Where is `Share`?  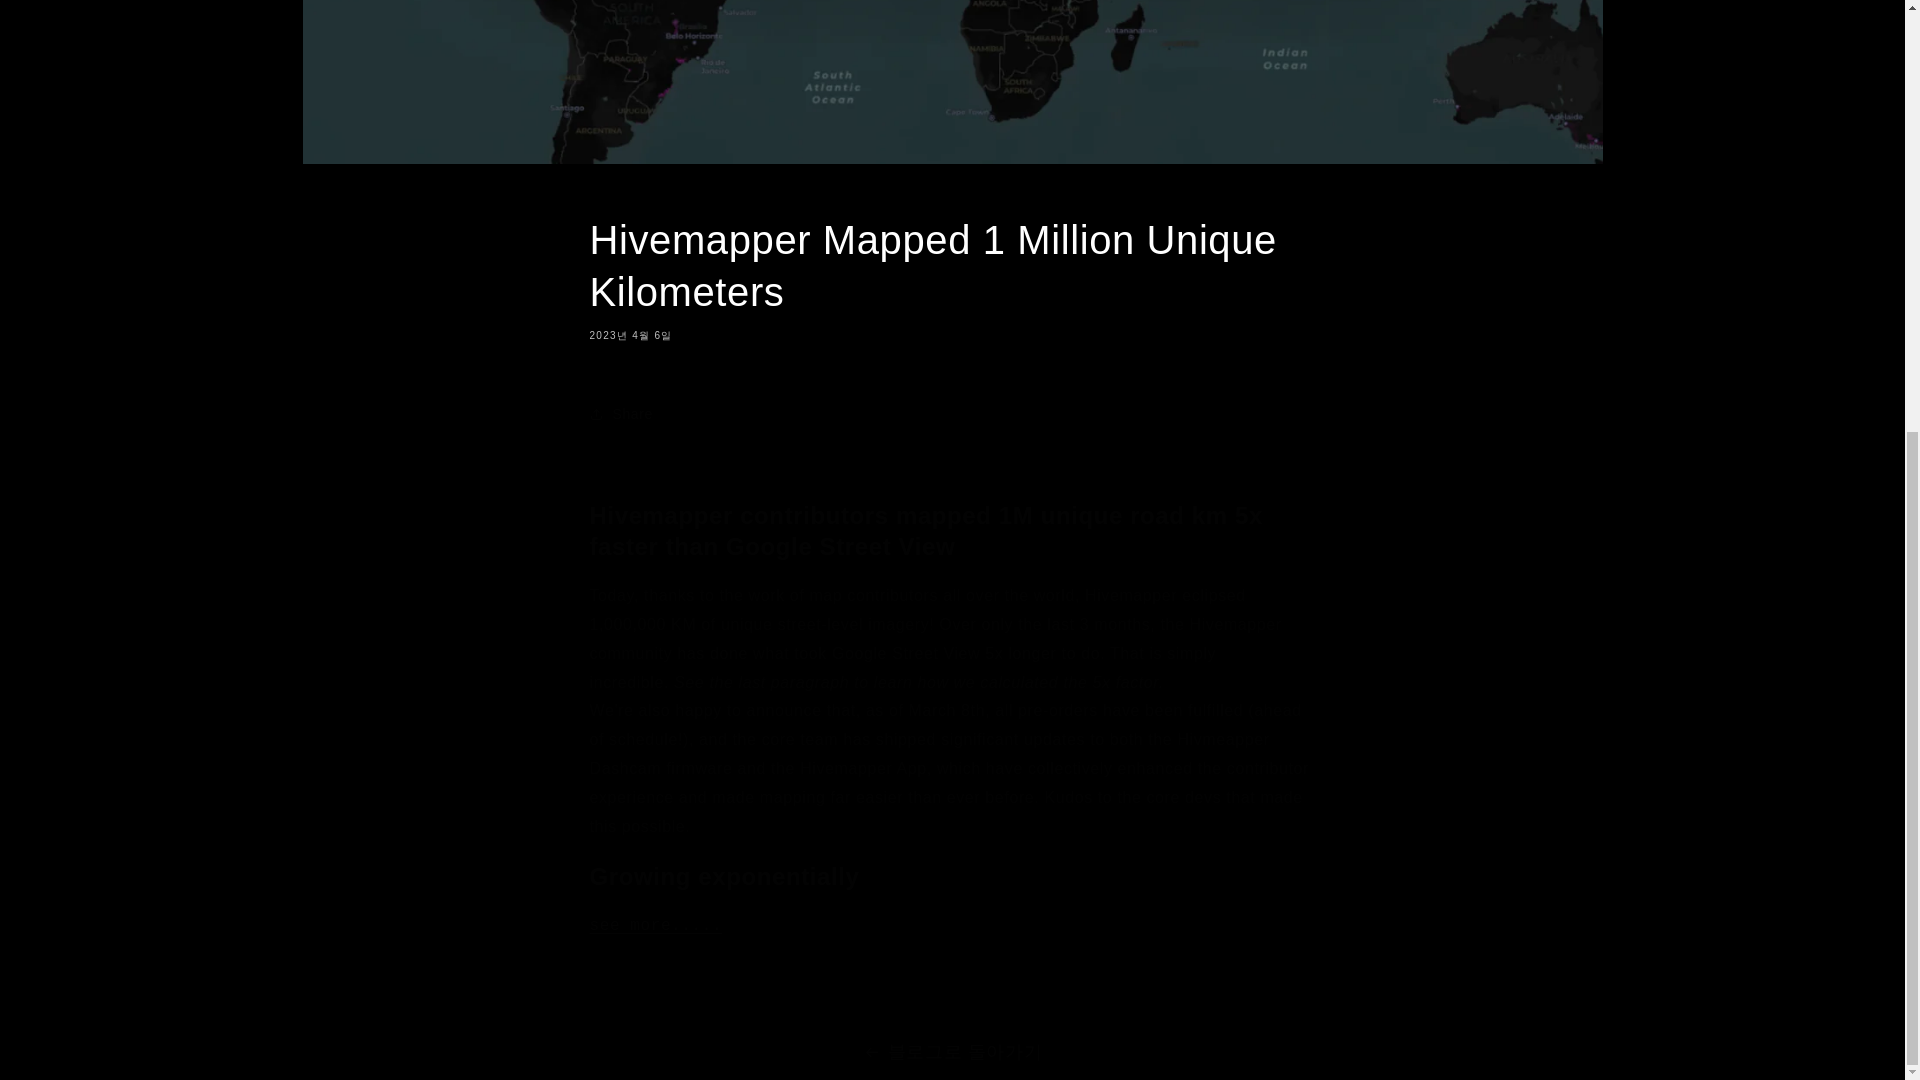 Share is located at coordinates (952, 414).